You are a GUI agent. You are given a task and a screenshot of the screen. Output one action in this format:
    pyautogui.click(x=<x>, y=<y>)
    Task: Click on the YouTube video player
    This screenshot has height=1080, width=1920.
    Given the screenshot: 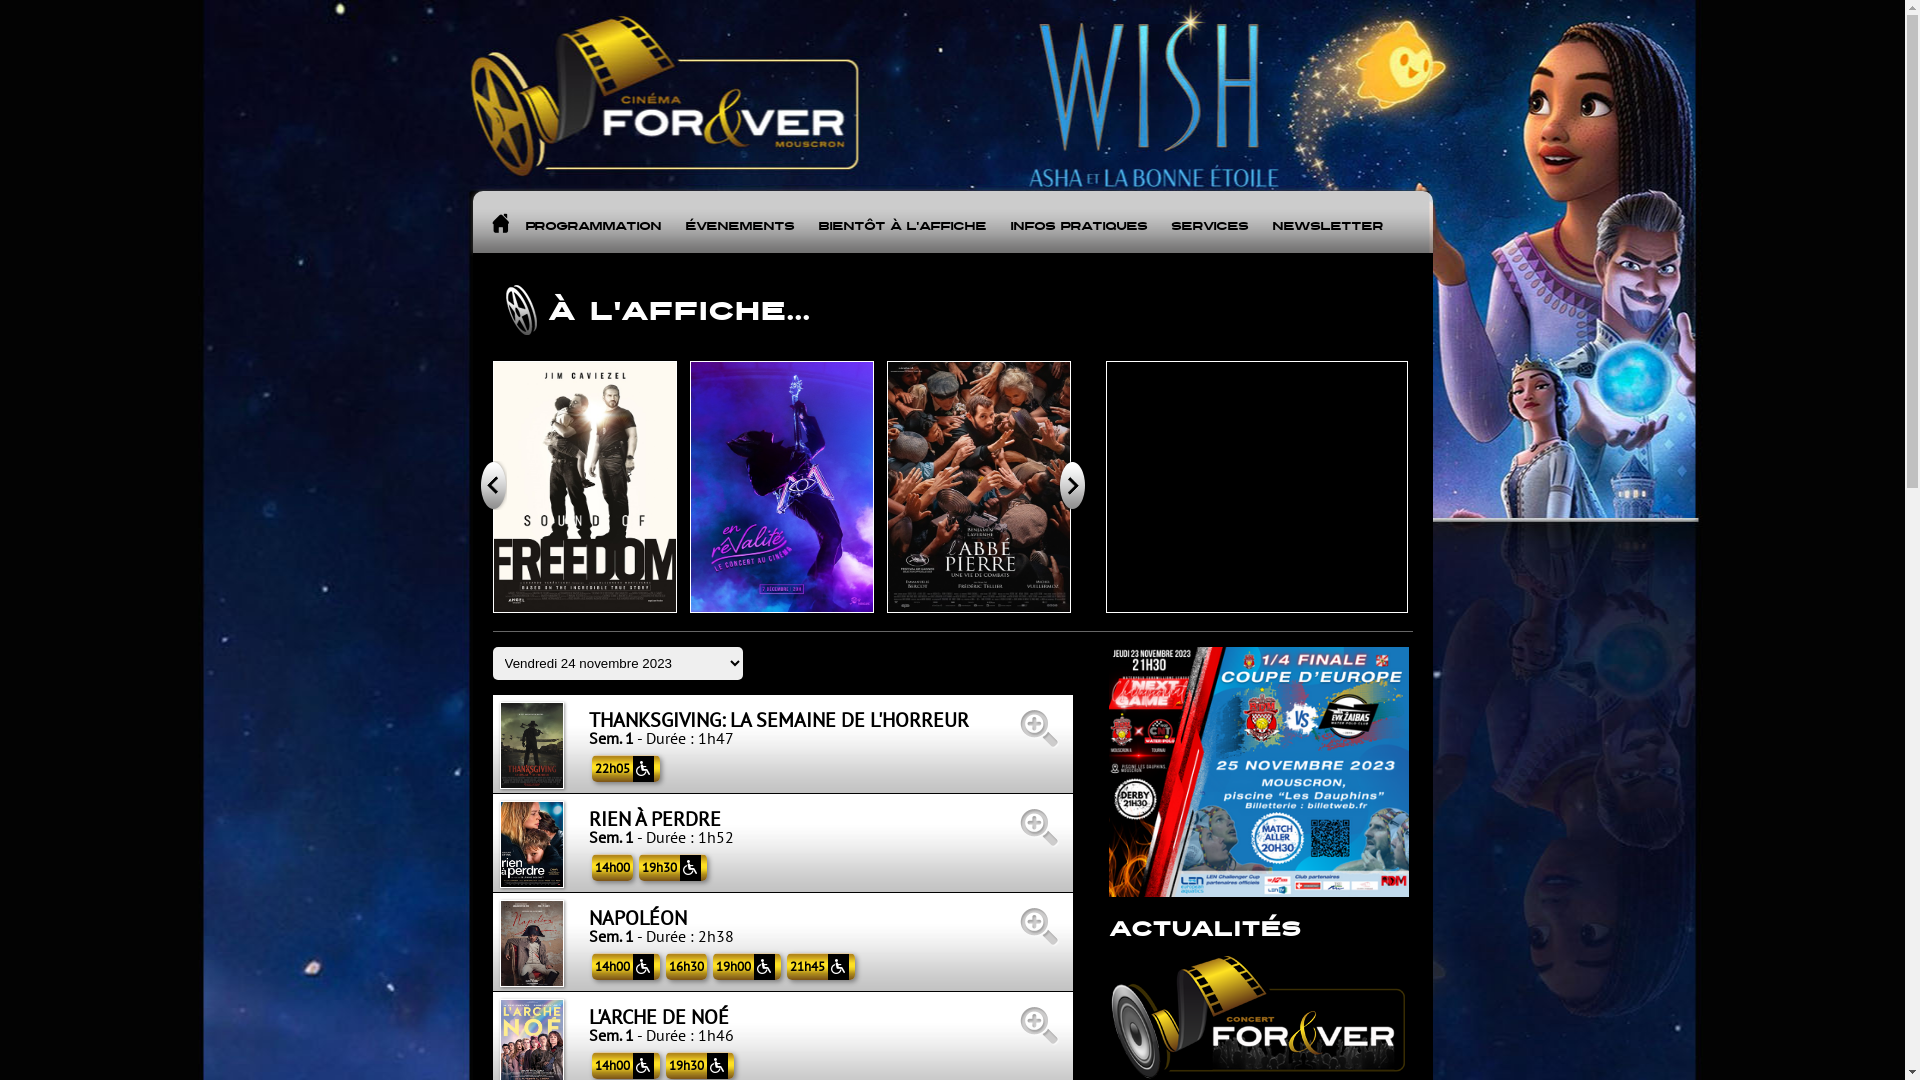 What is the action you would take?
    pyautogui.click(x=1256, y=487)
    